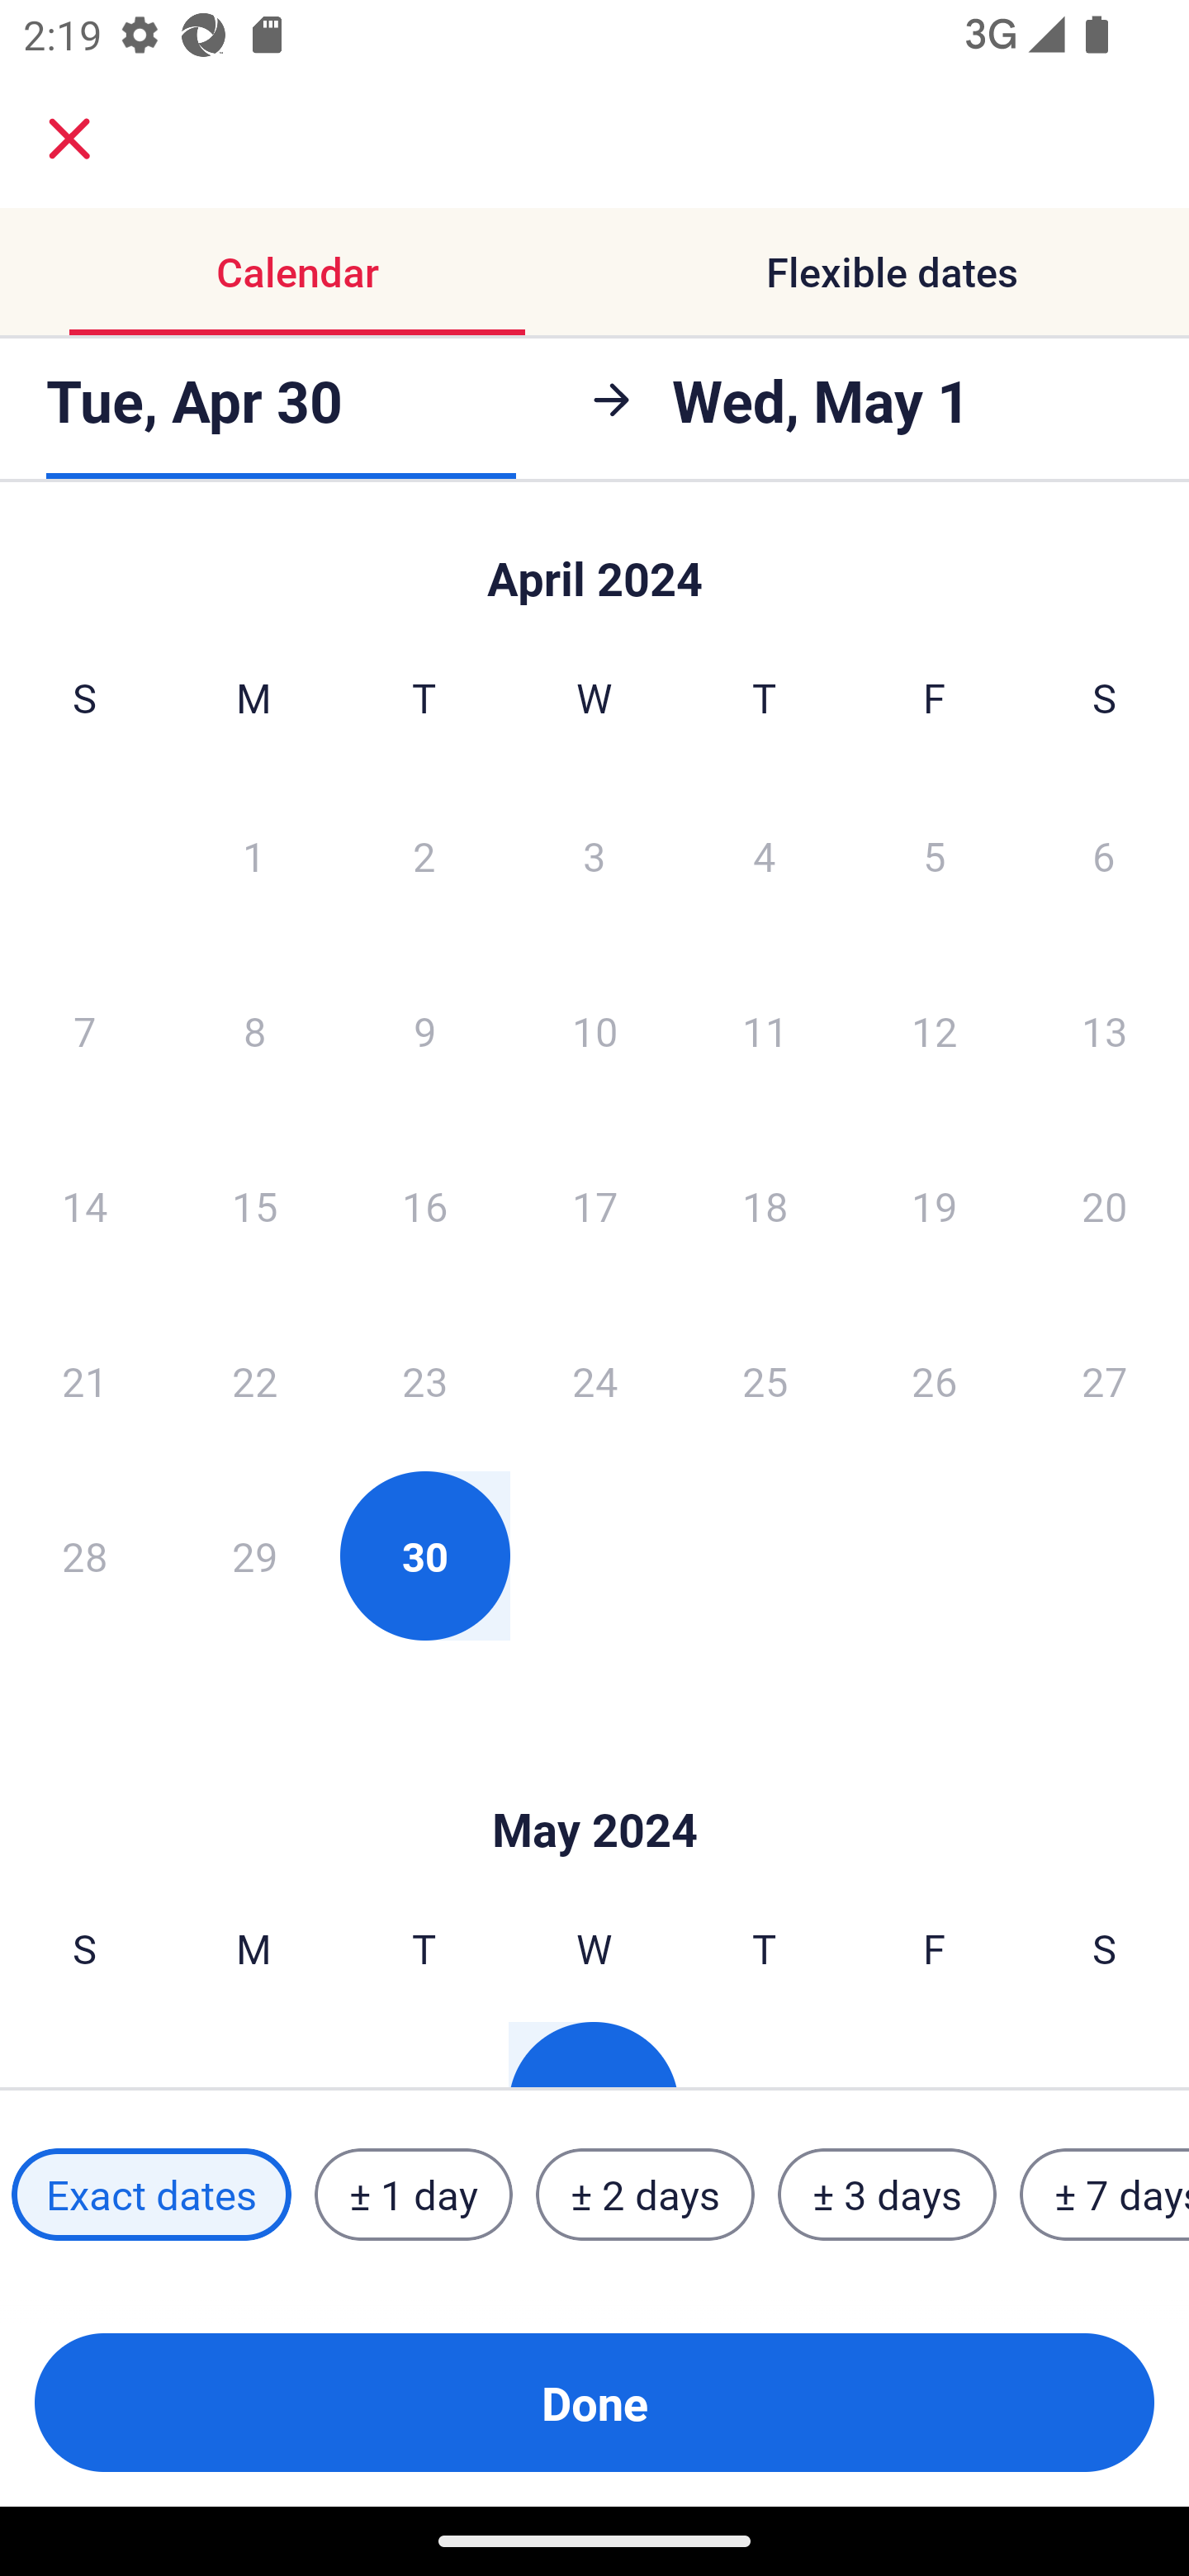 This screenshot has width=1189, height=2576. Describe the element at coordinates (935, 1030) in the screenshot. I see `12 Friday, April 12, 2024` at that location.